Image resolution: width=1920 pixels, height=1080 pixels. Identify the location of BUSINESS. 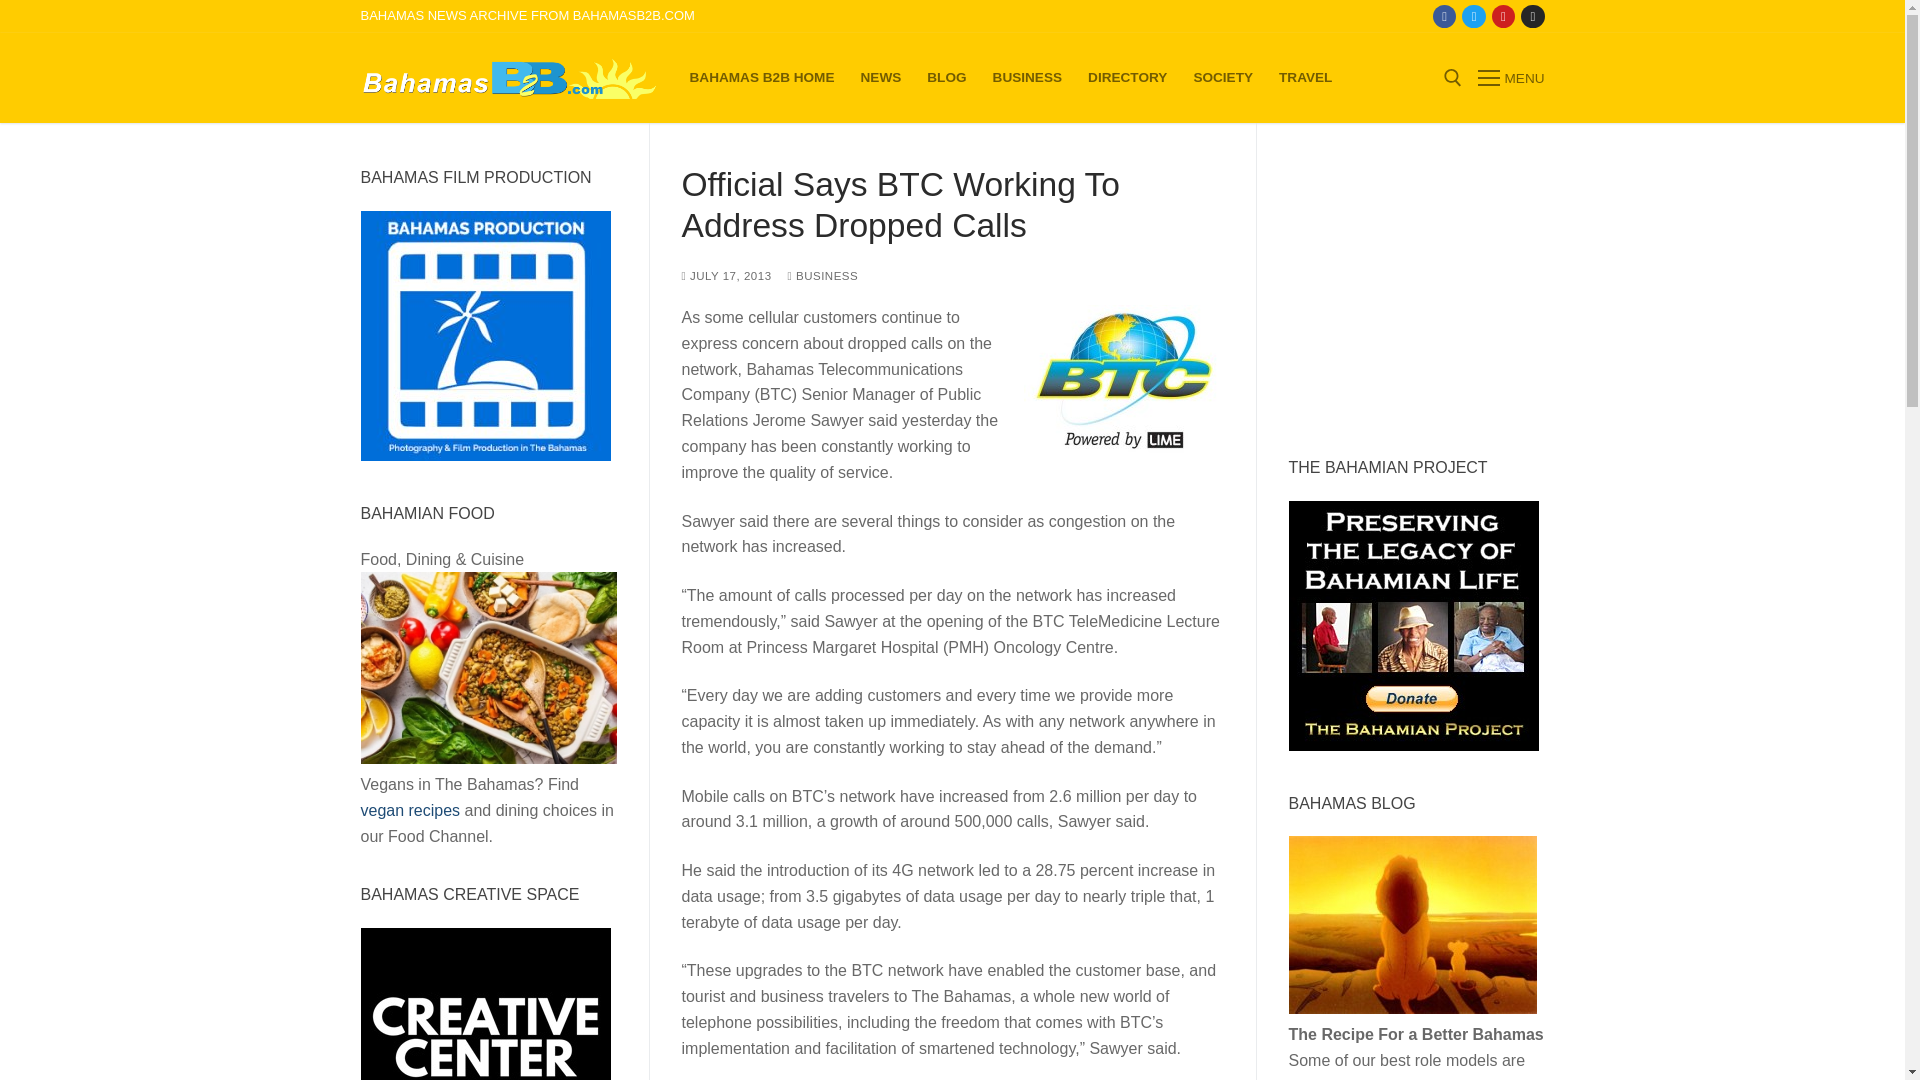
(1027, 78).